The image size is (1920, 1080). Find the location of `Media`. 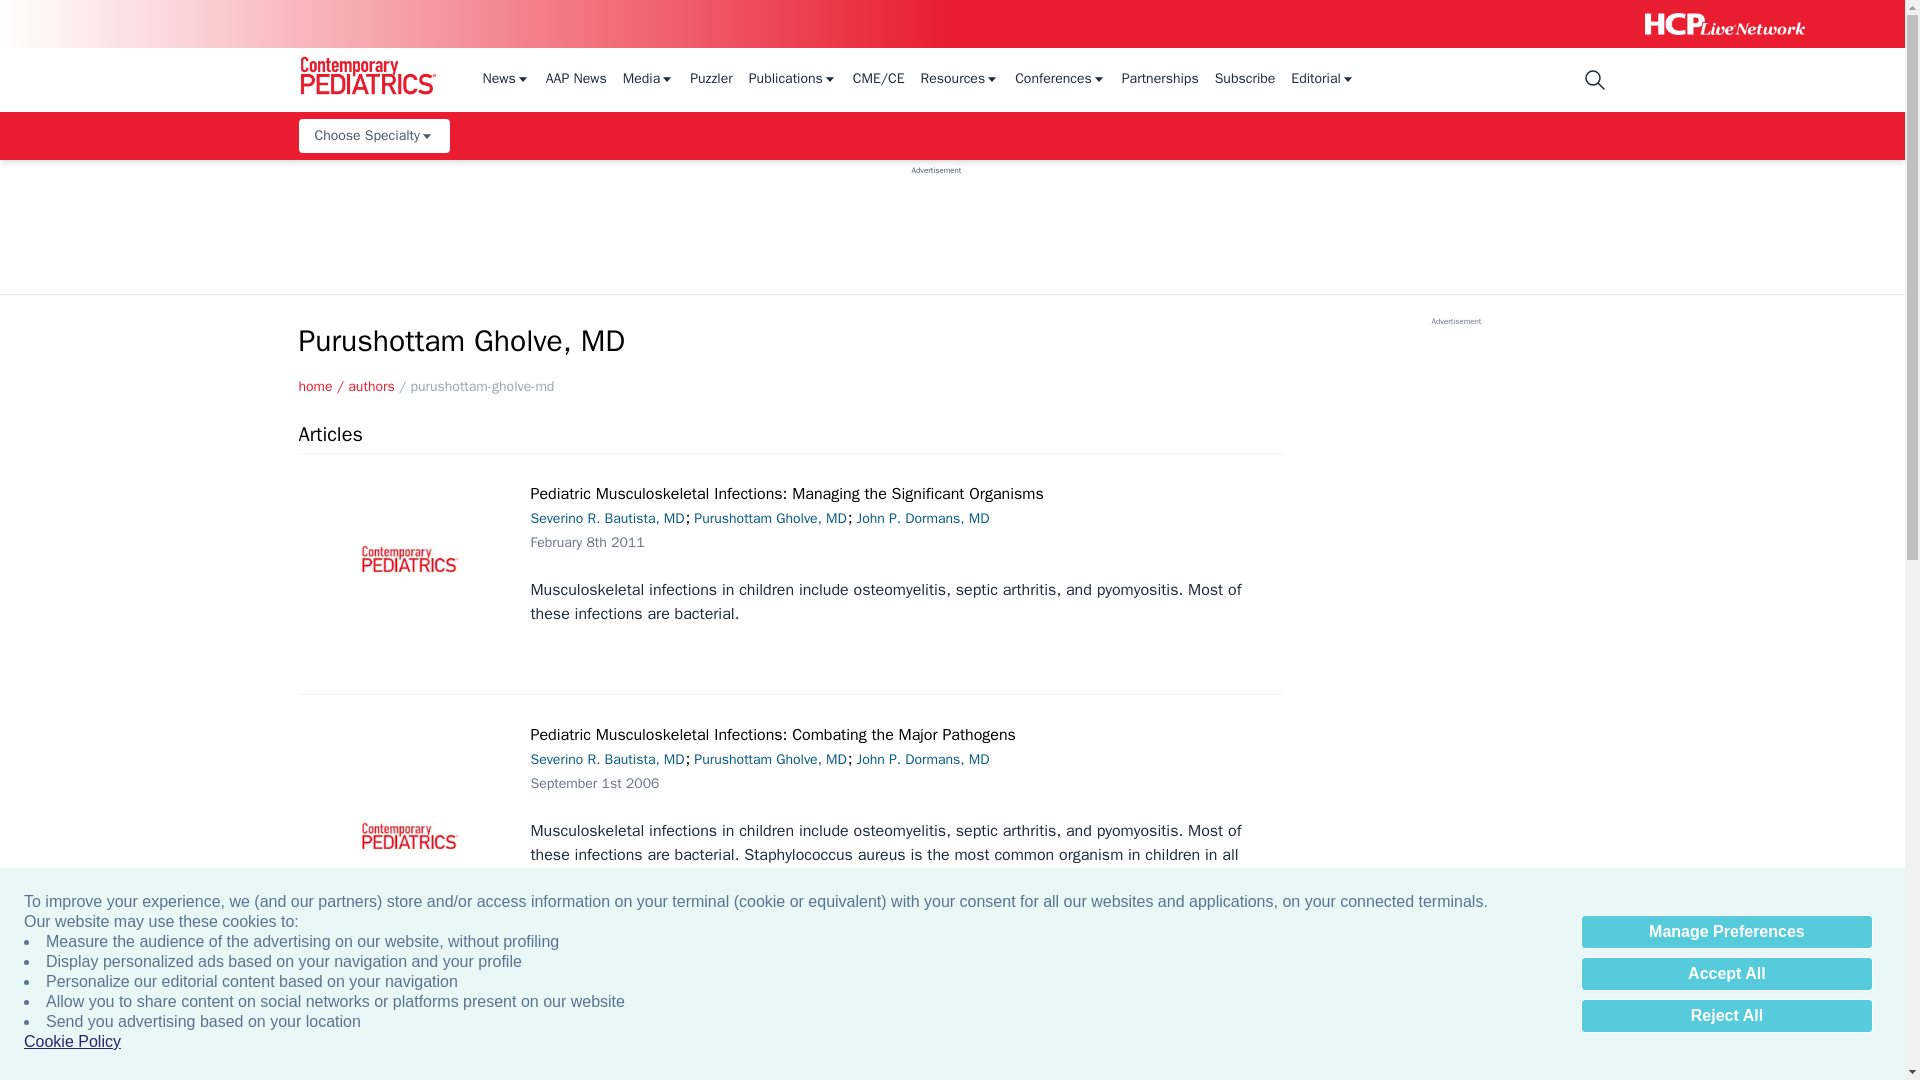

Media is located at coordinates (648, 80).